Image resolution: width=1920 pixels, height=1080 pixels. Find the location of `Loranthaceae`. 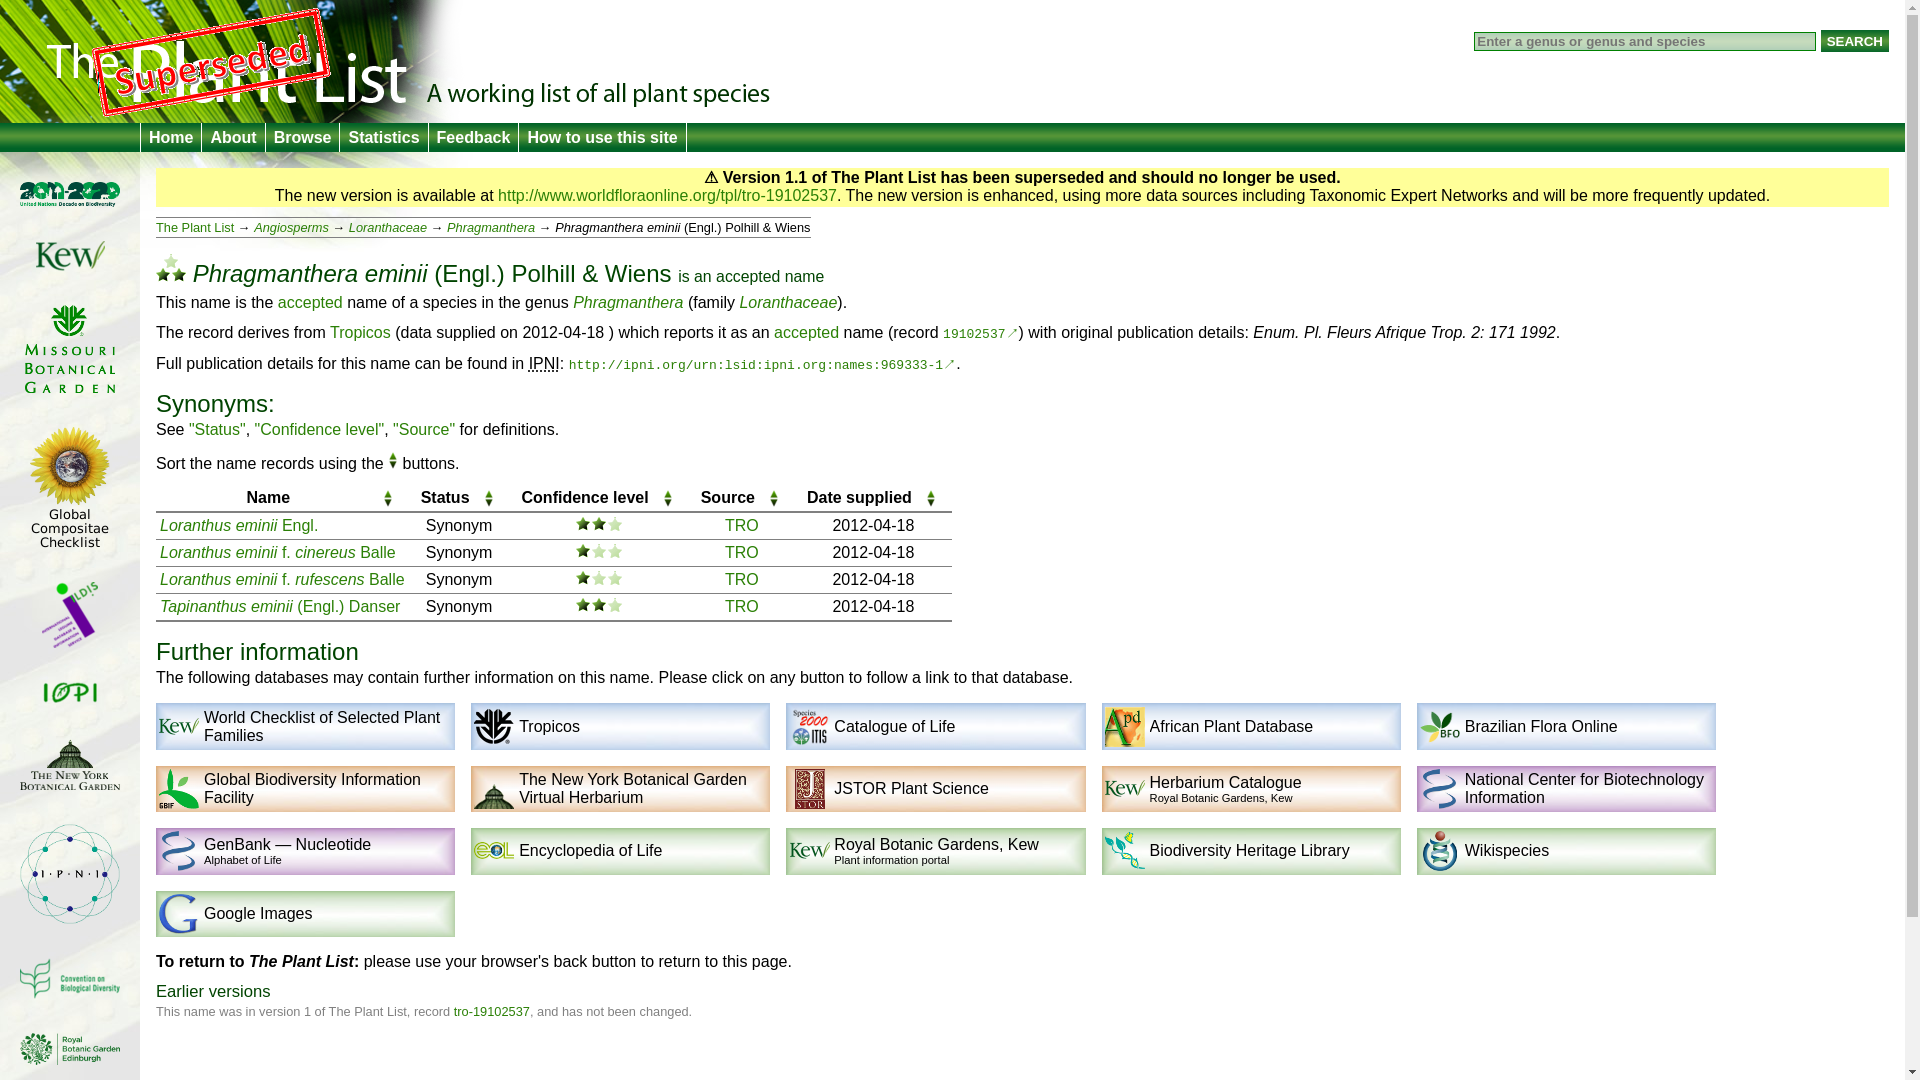

Loranthaceae is located at coordinates (388, 228).